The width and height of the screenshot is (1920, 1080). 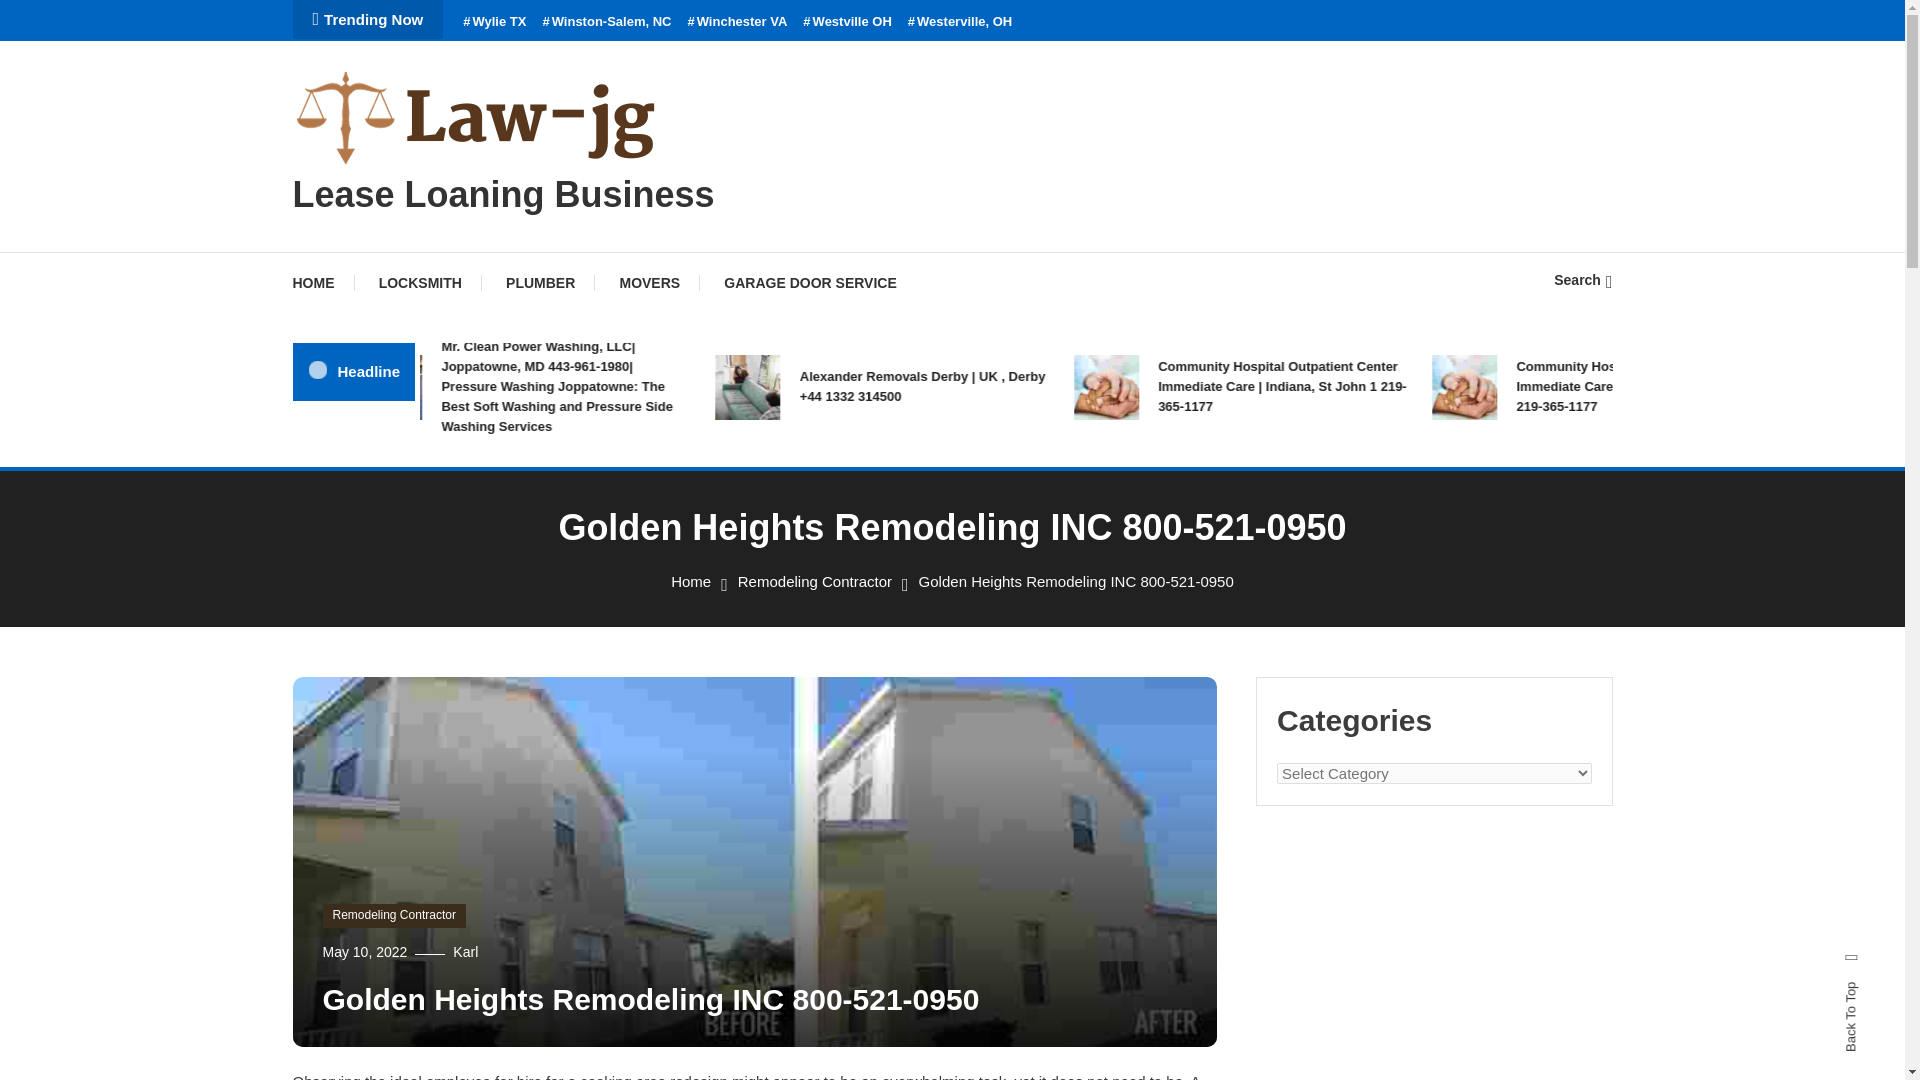 What do you see at coordinates (650, 282) in the screenshot?
I see `MOVERS` at bounding box center [650, 282].